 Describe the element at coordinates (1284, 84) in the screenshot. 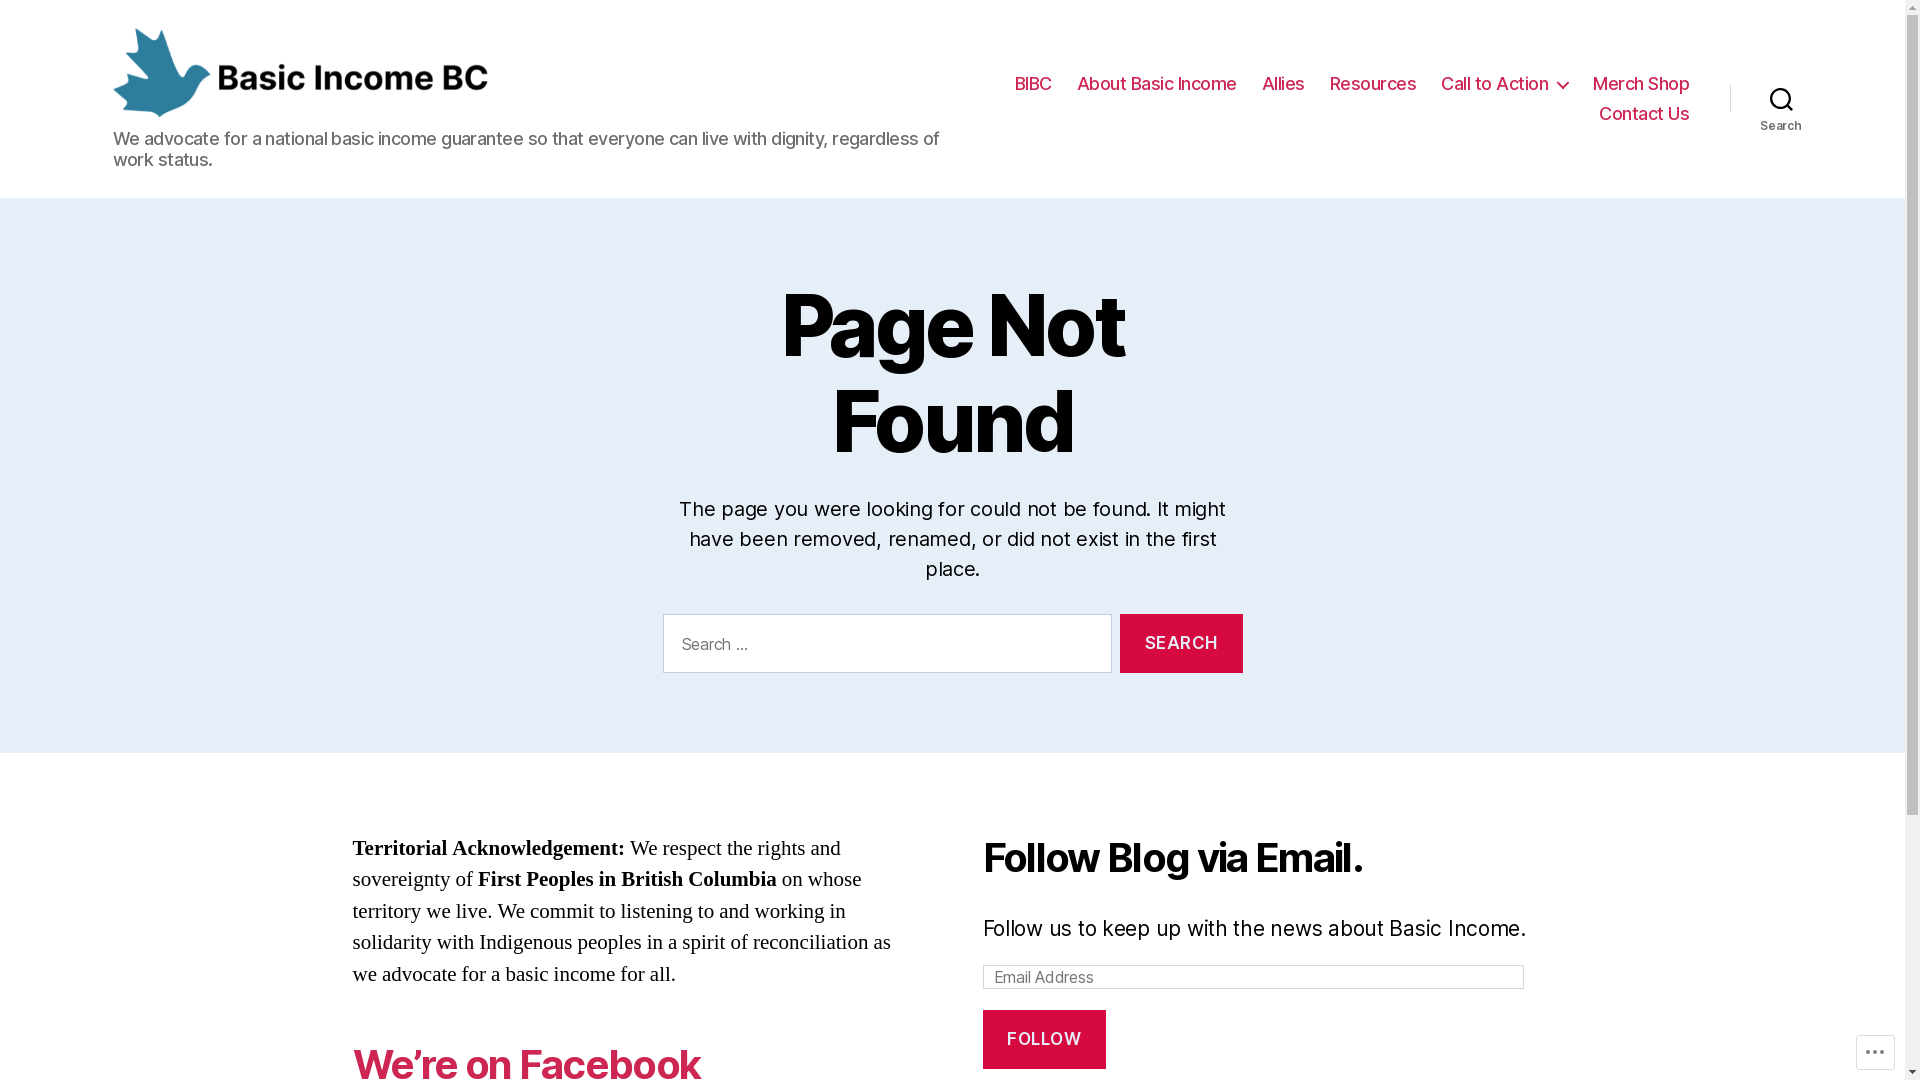

I see `Allies` at that location.